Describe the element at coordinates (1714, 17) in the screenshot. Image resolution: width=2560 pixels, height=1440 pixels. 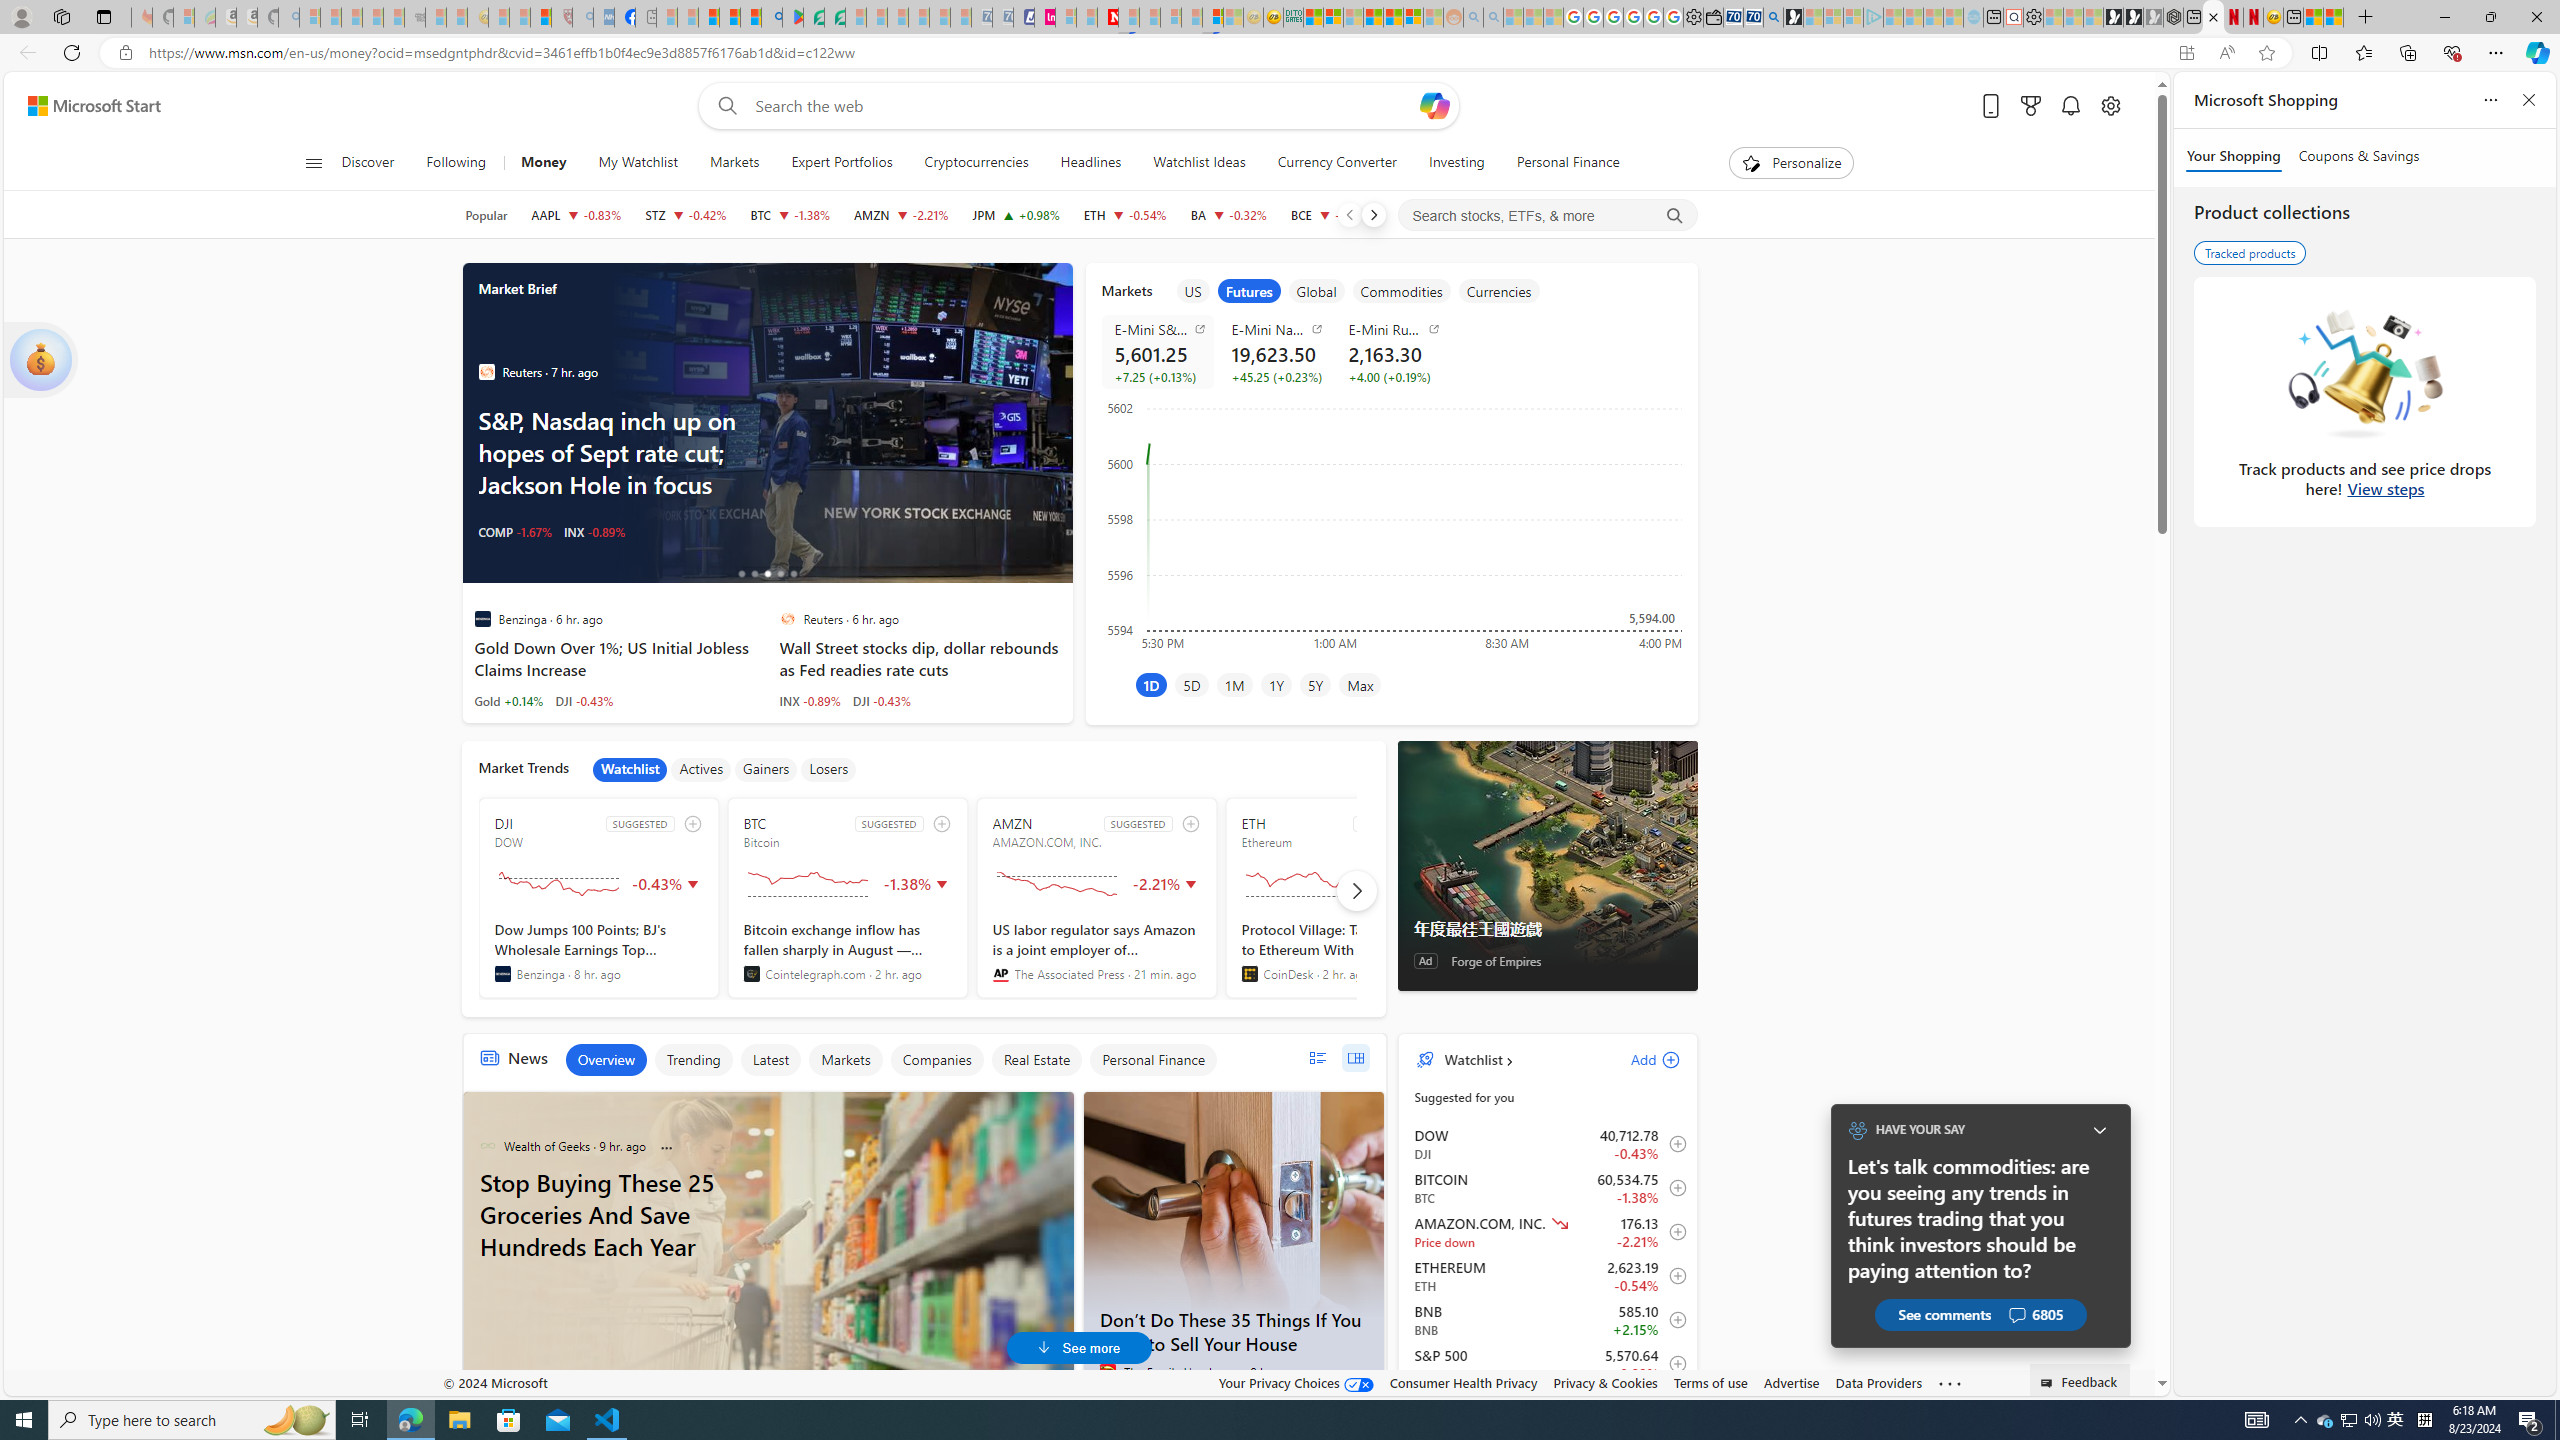
I see `Wallet` at that location.